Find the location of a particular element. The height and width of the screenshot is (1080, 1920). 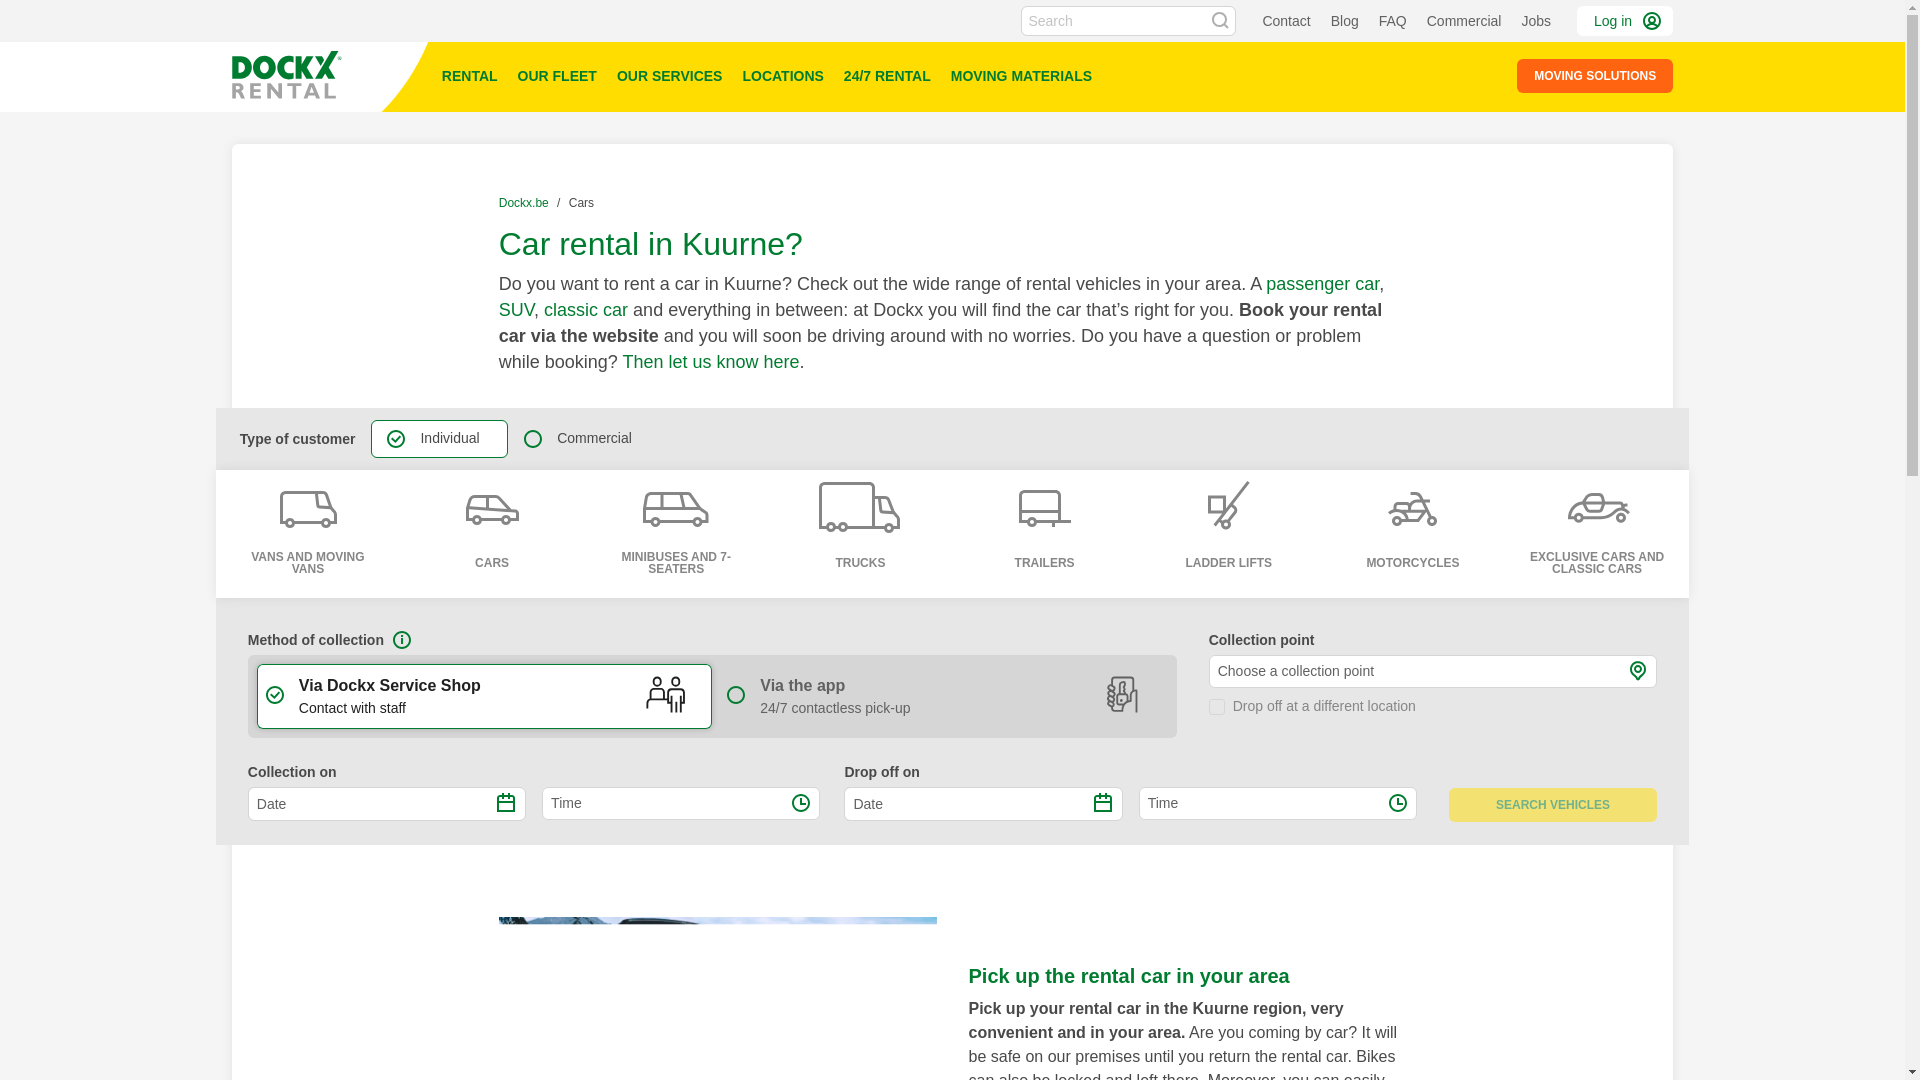

Blog is located at coordinates (1344, 20).